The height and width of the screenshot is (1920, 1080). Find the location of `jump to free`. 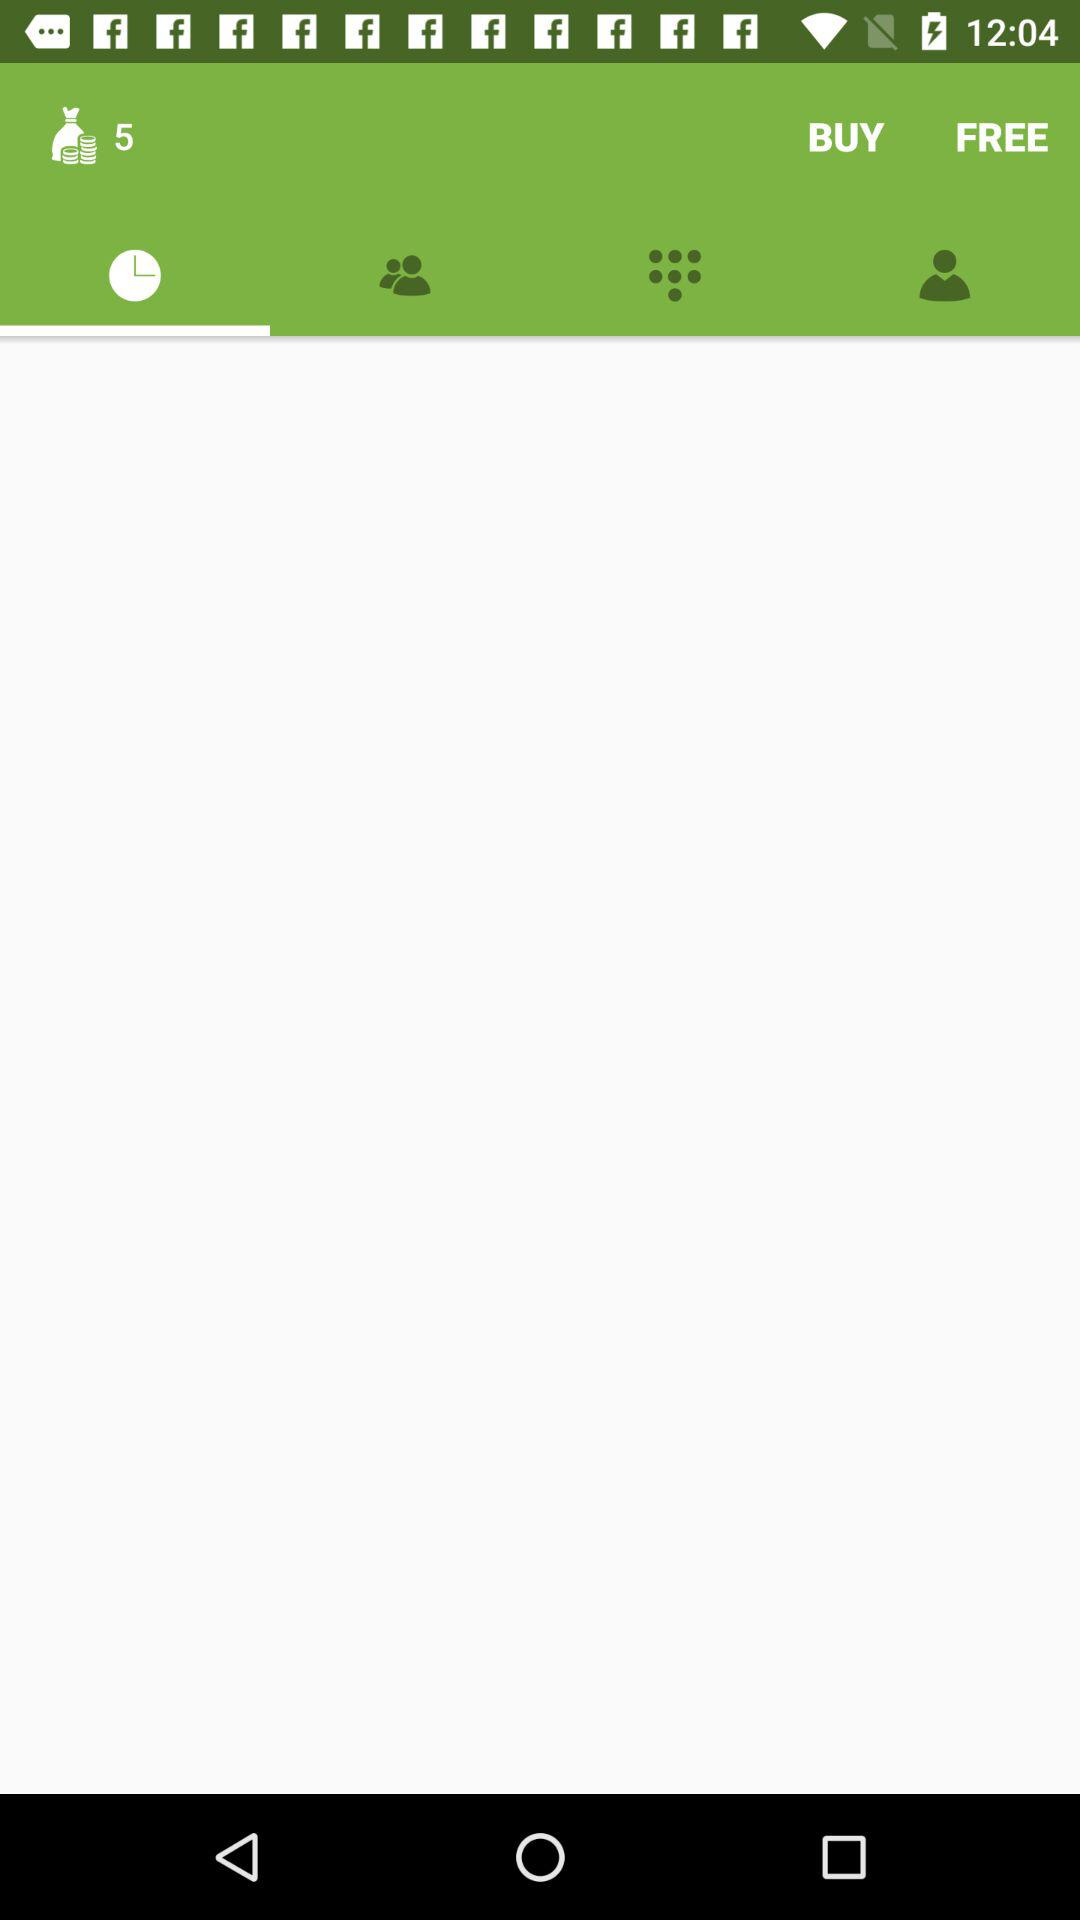

jump to free is located at coordinates (1002, 136).